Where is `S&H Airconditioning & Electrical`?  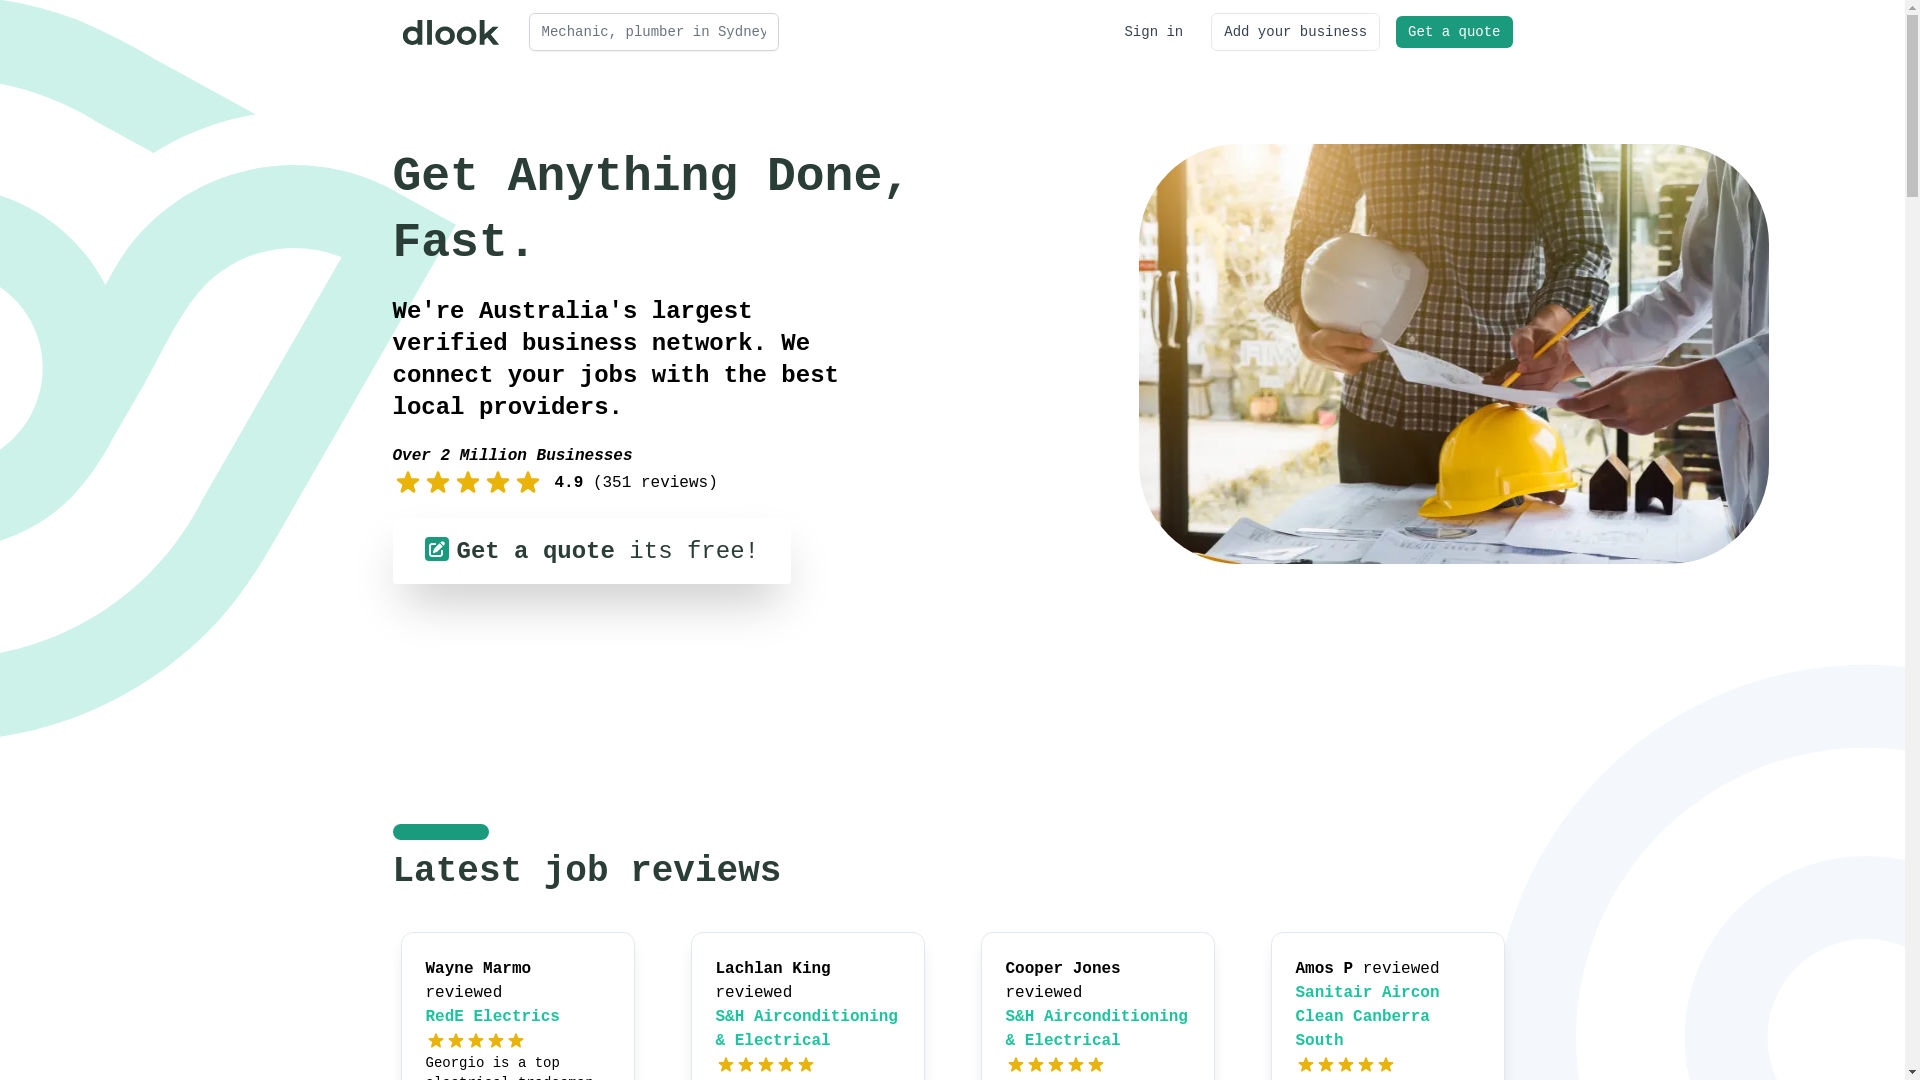
S&H Airconditioning & Electrical is located at coordinates (1097, 1029).